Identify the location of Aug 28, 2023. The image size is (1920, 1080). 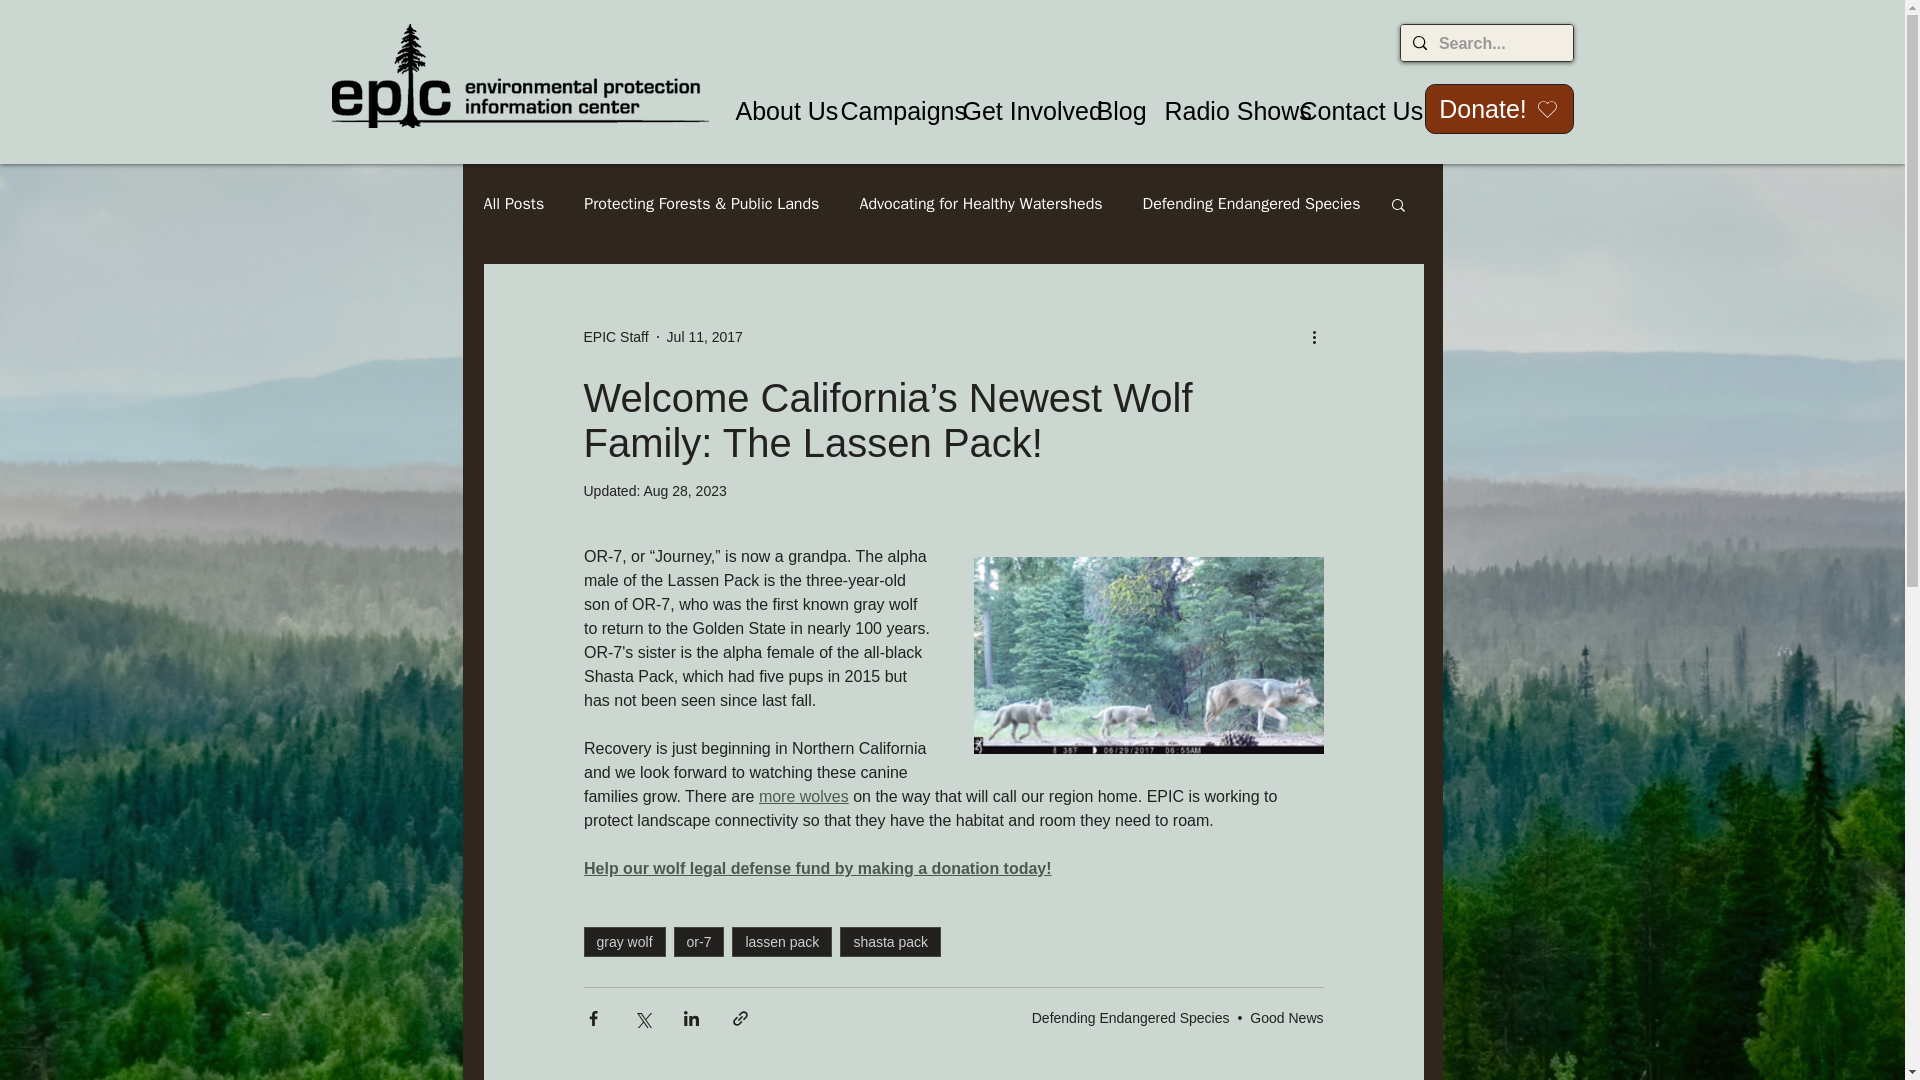
(684, 490).